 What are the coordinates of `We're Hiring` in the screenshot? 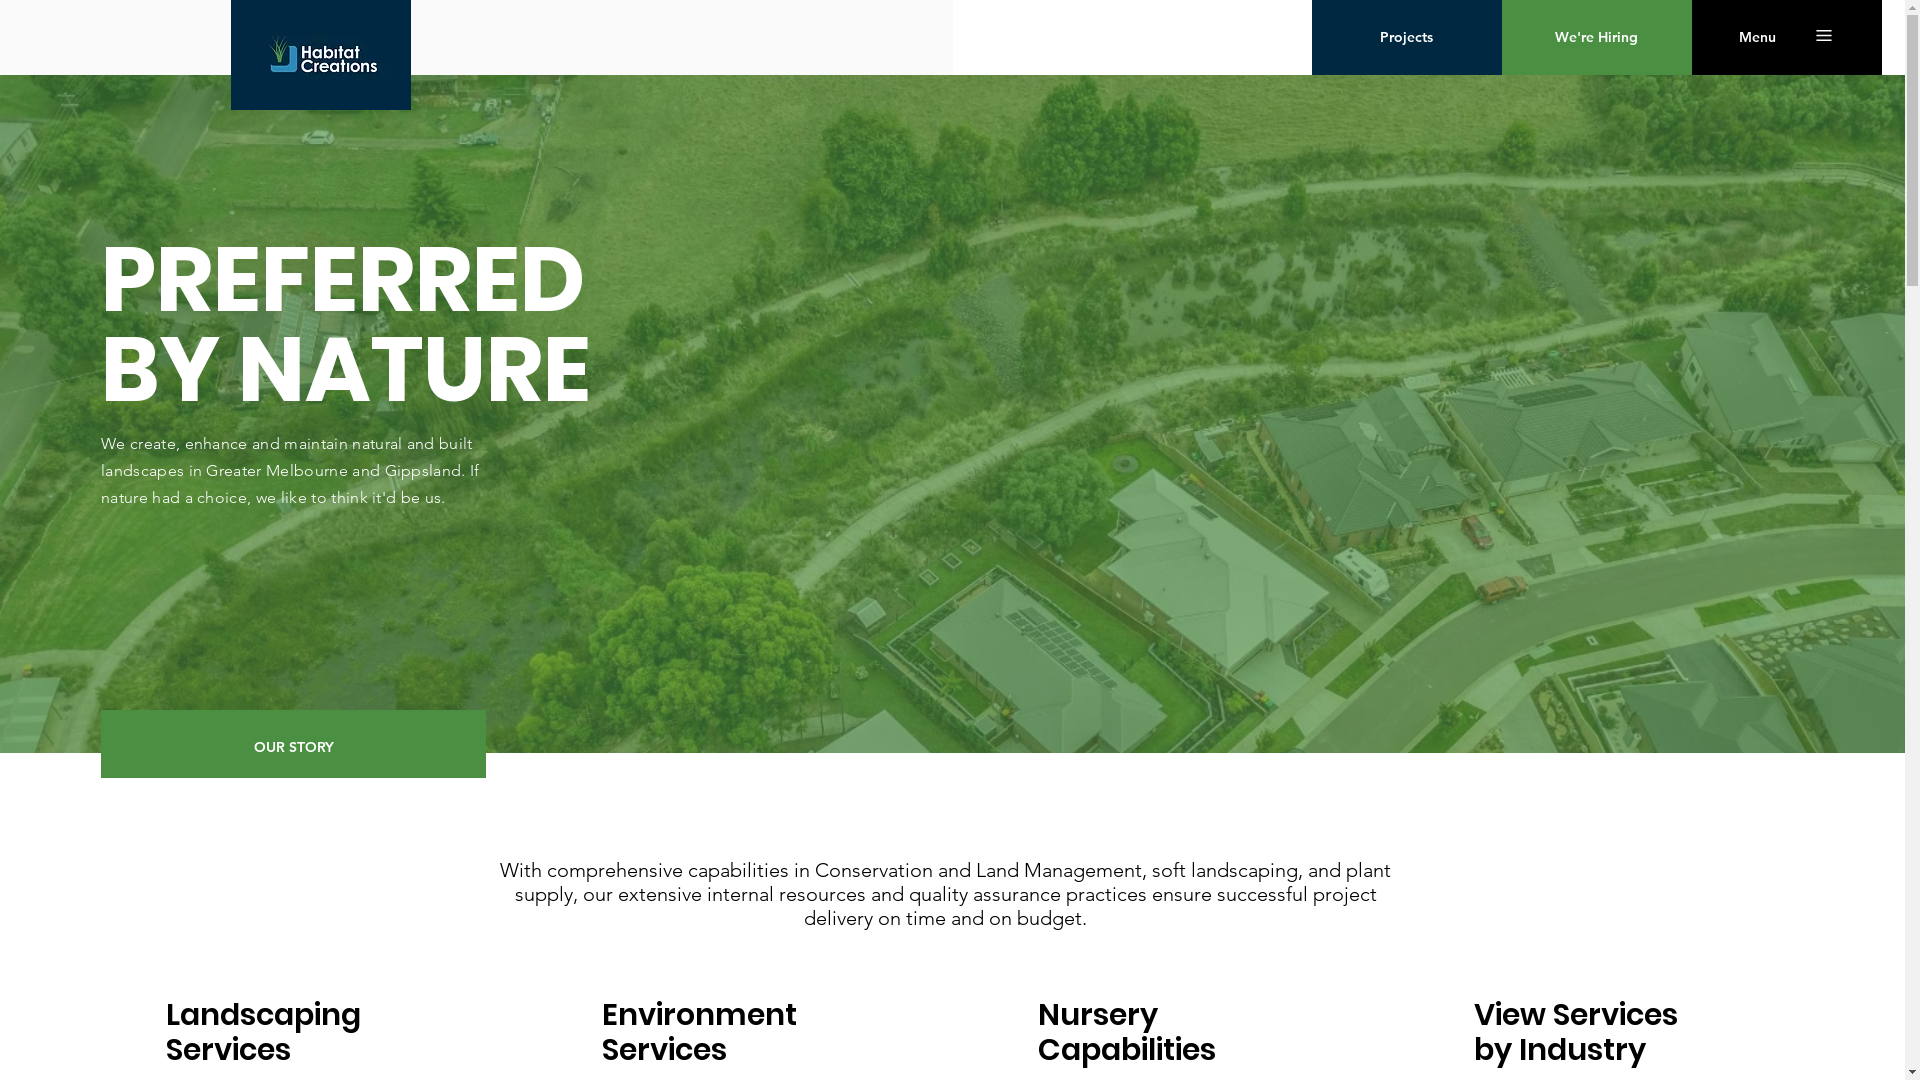 It's located at (1597, 38).